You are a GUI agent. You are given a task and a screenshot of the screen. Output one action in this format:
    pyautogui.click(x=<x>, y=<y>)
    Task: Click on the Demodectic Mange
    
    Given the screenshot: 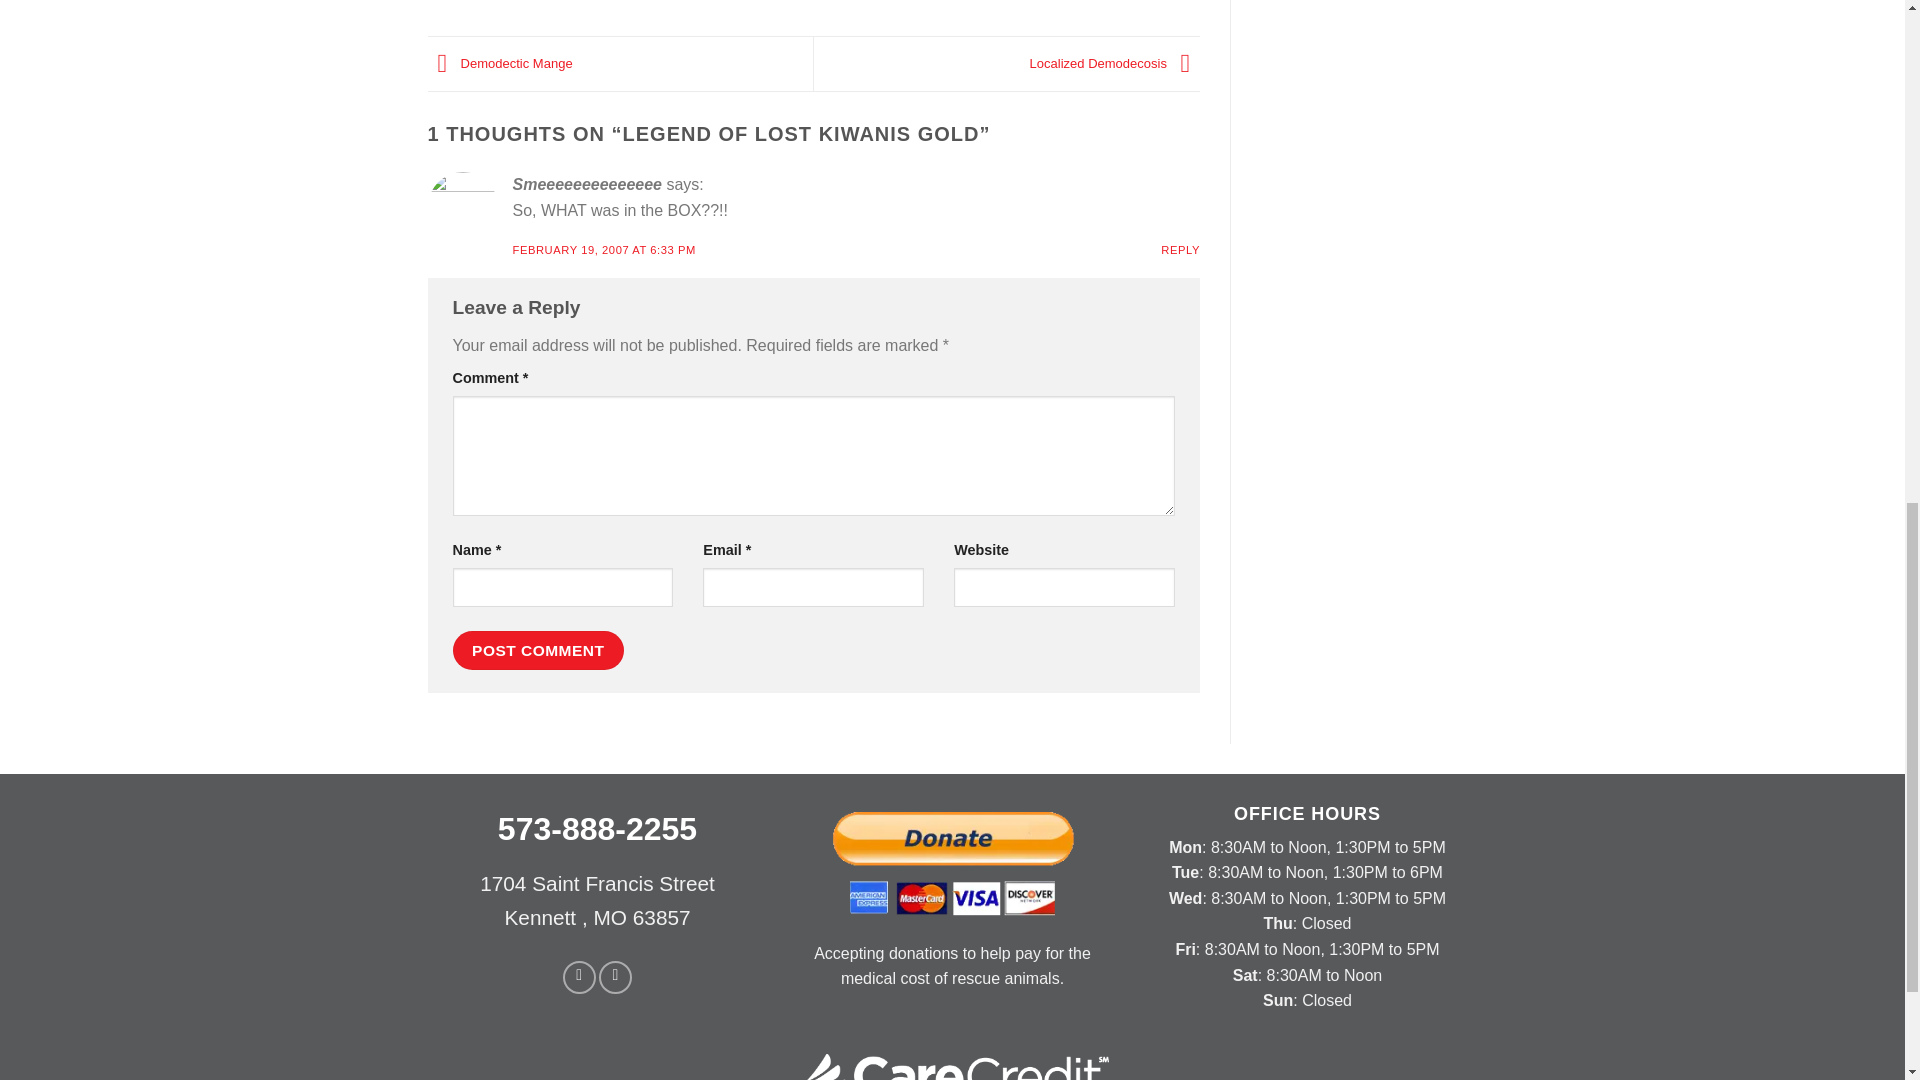 What is the action you would take?
    pyautogui.click(x=500, y=64)
    